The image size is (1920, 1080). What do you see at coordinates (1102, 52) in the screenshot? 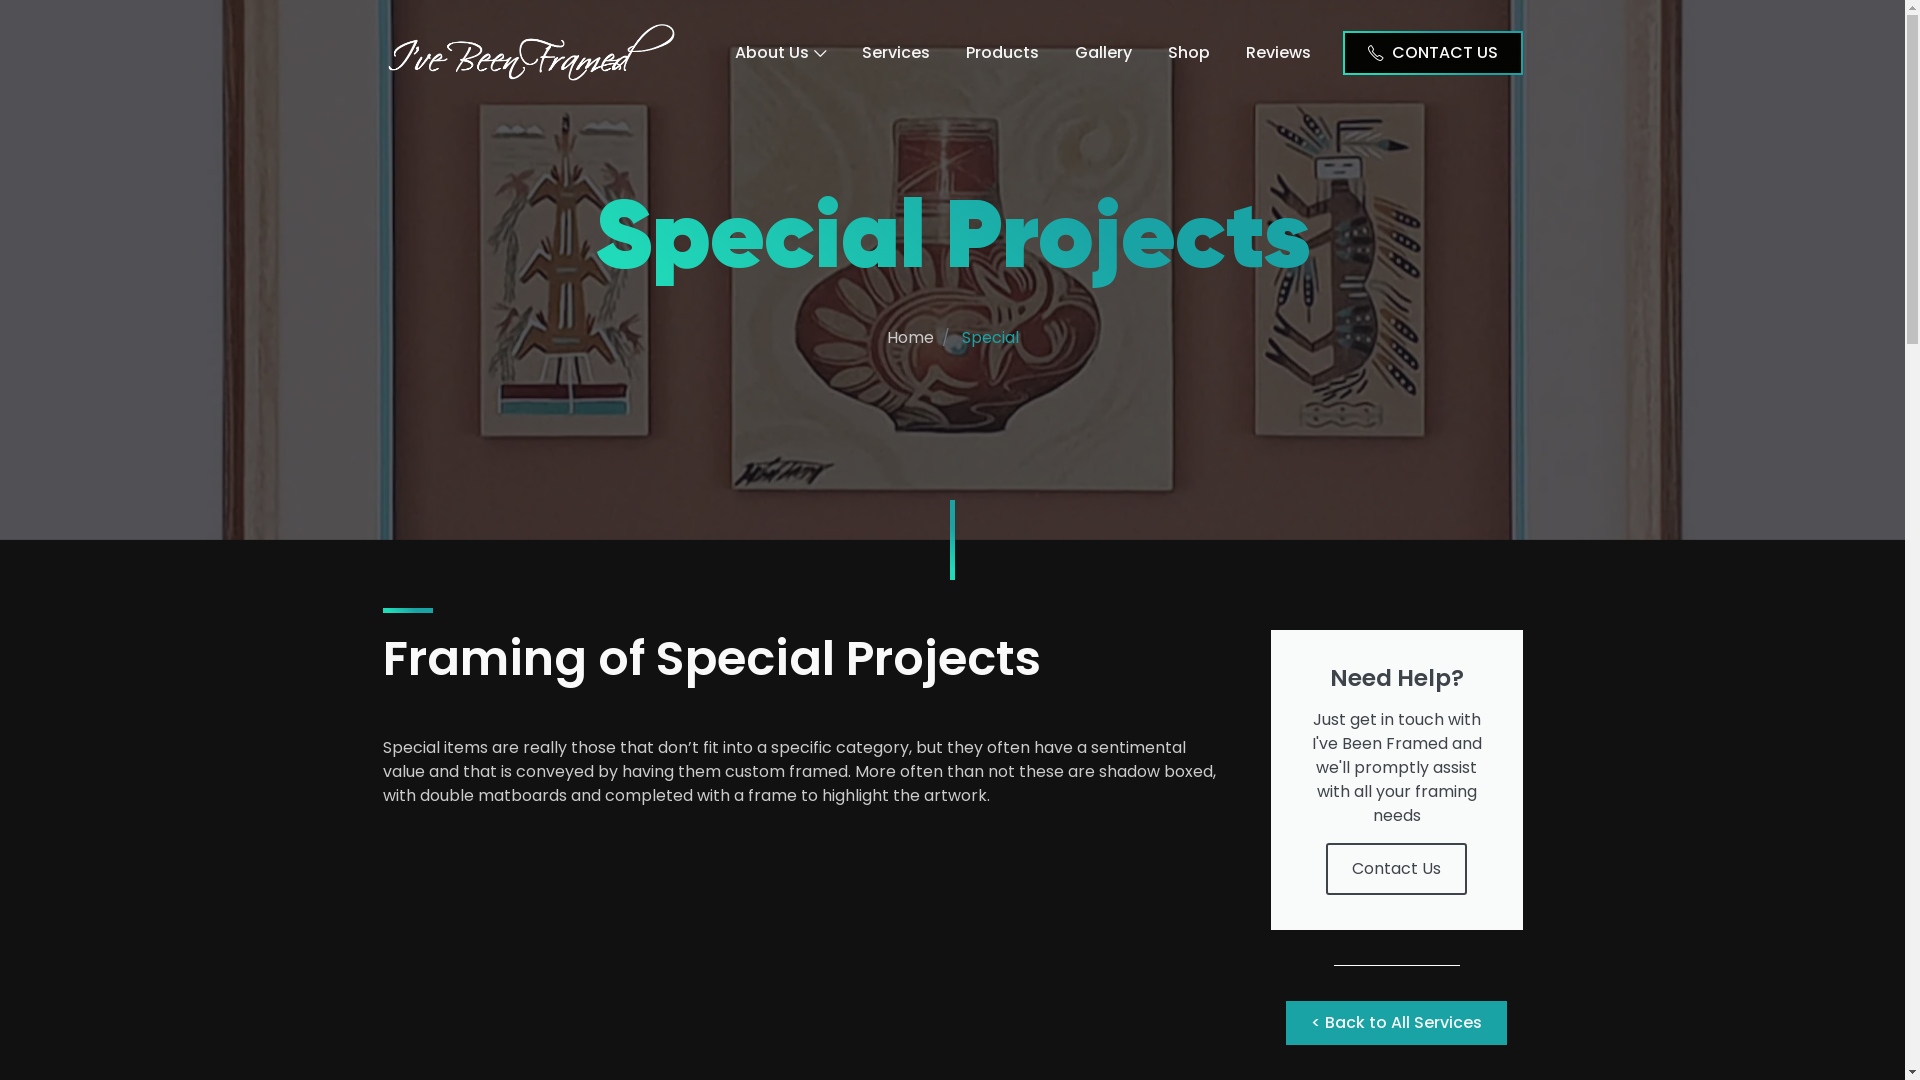
I see `Gallery` at bounding box center [1102, 52].